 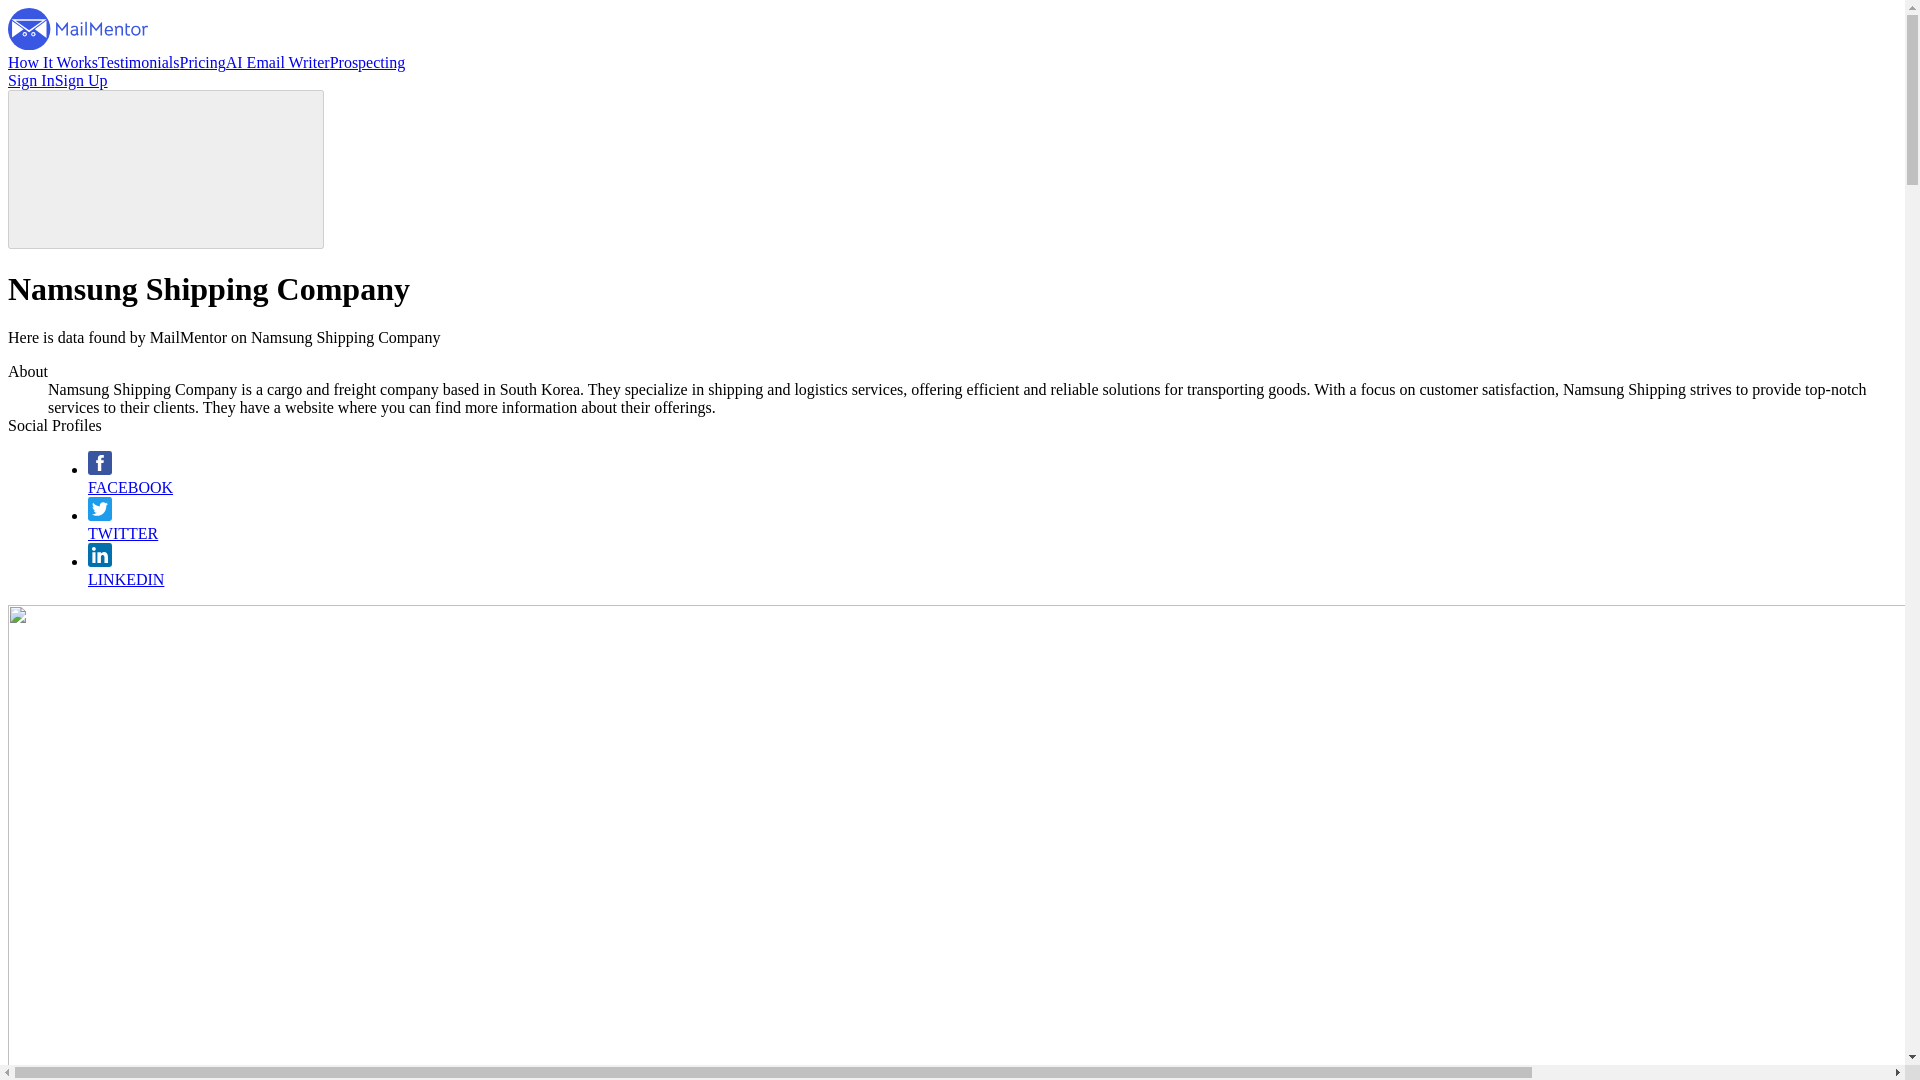 I want to click on Testimonials, so click(x=138, y=62).